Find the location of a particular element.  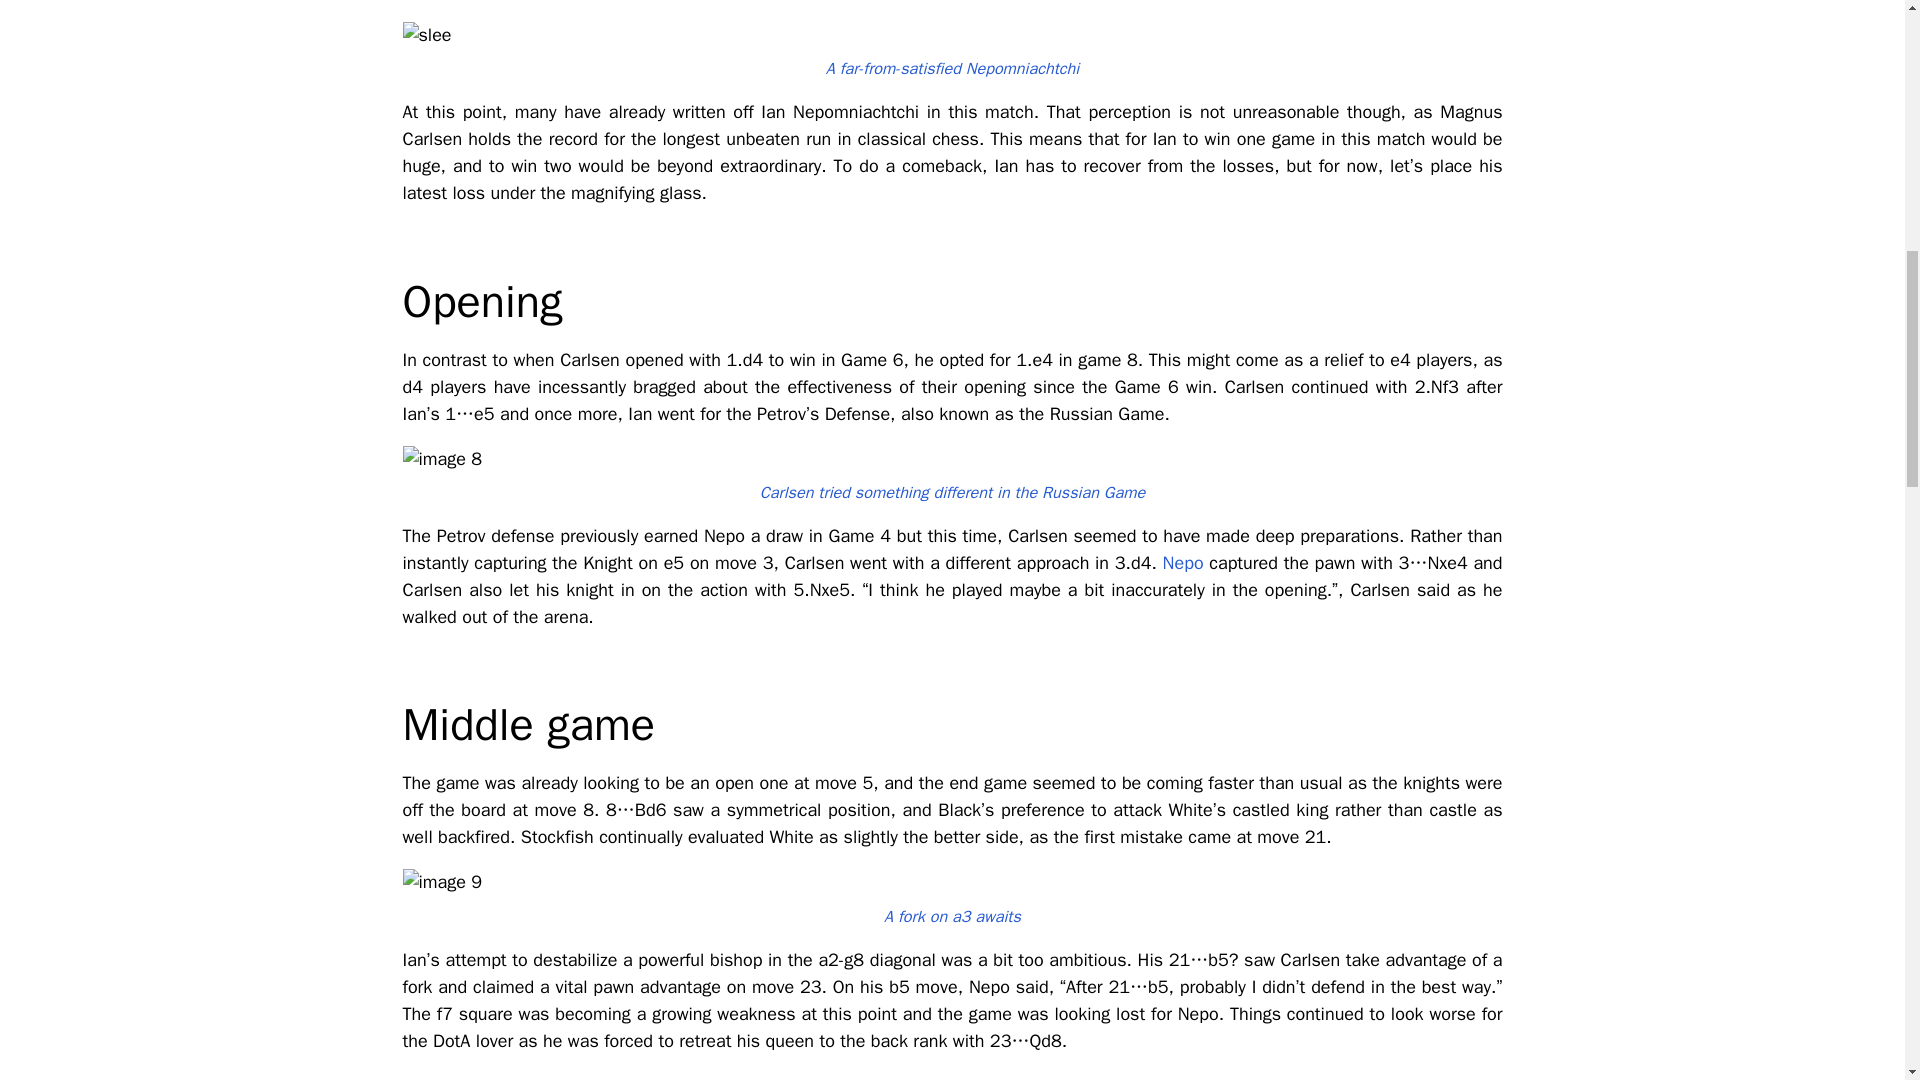

Nepo is located at coordinates (1183, 562).